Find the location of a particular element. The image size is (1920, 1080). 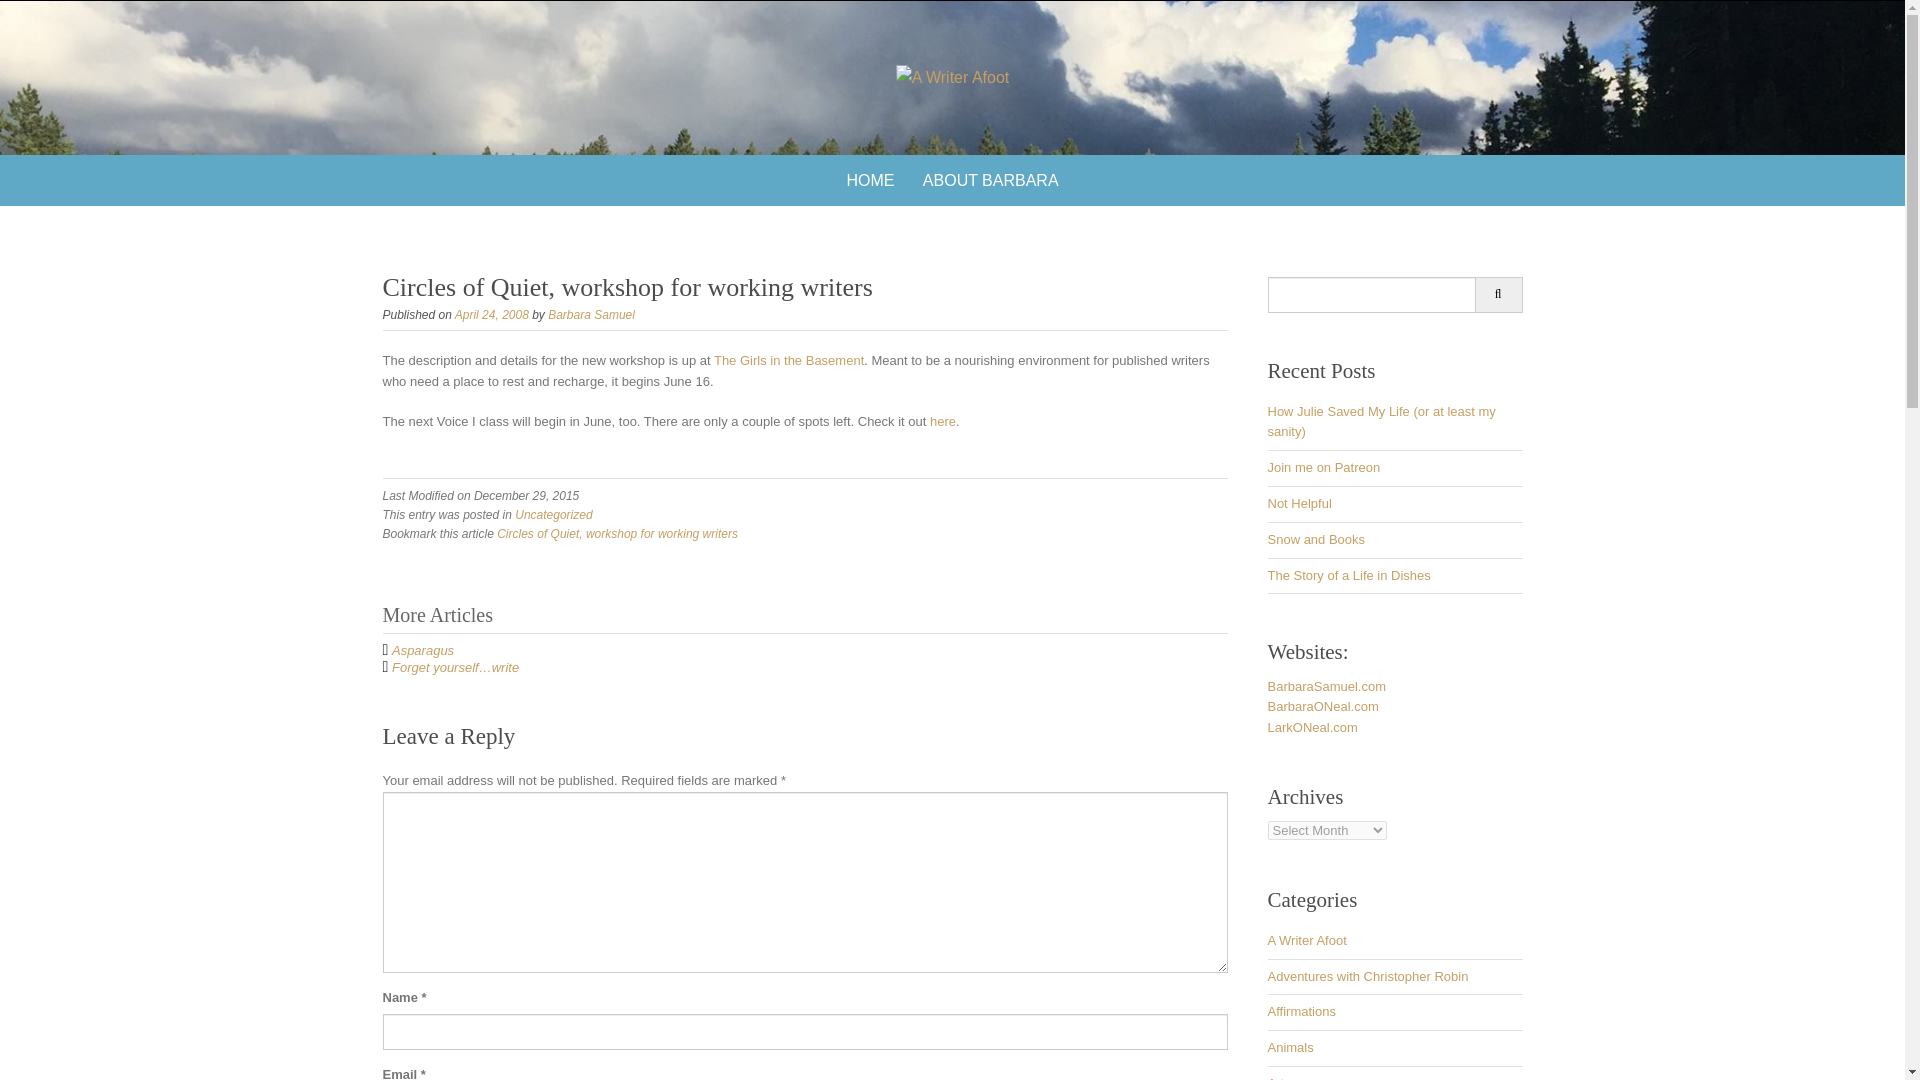

BarbaraONeal.com is located at coordinates (1322, 706).